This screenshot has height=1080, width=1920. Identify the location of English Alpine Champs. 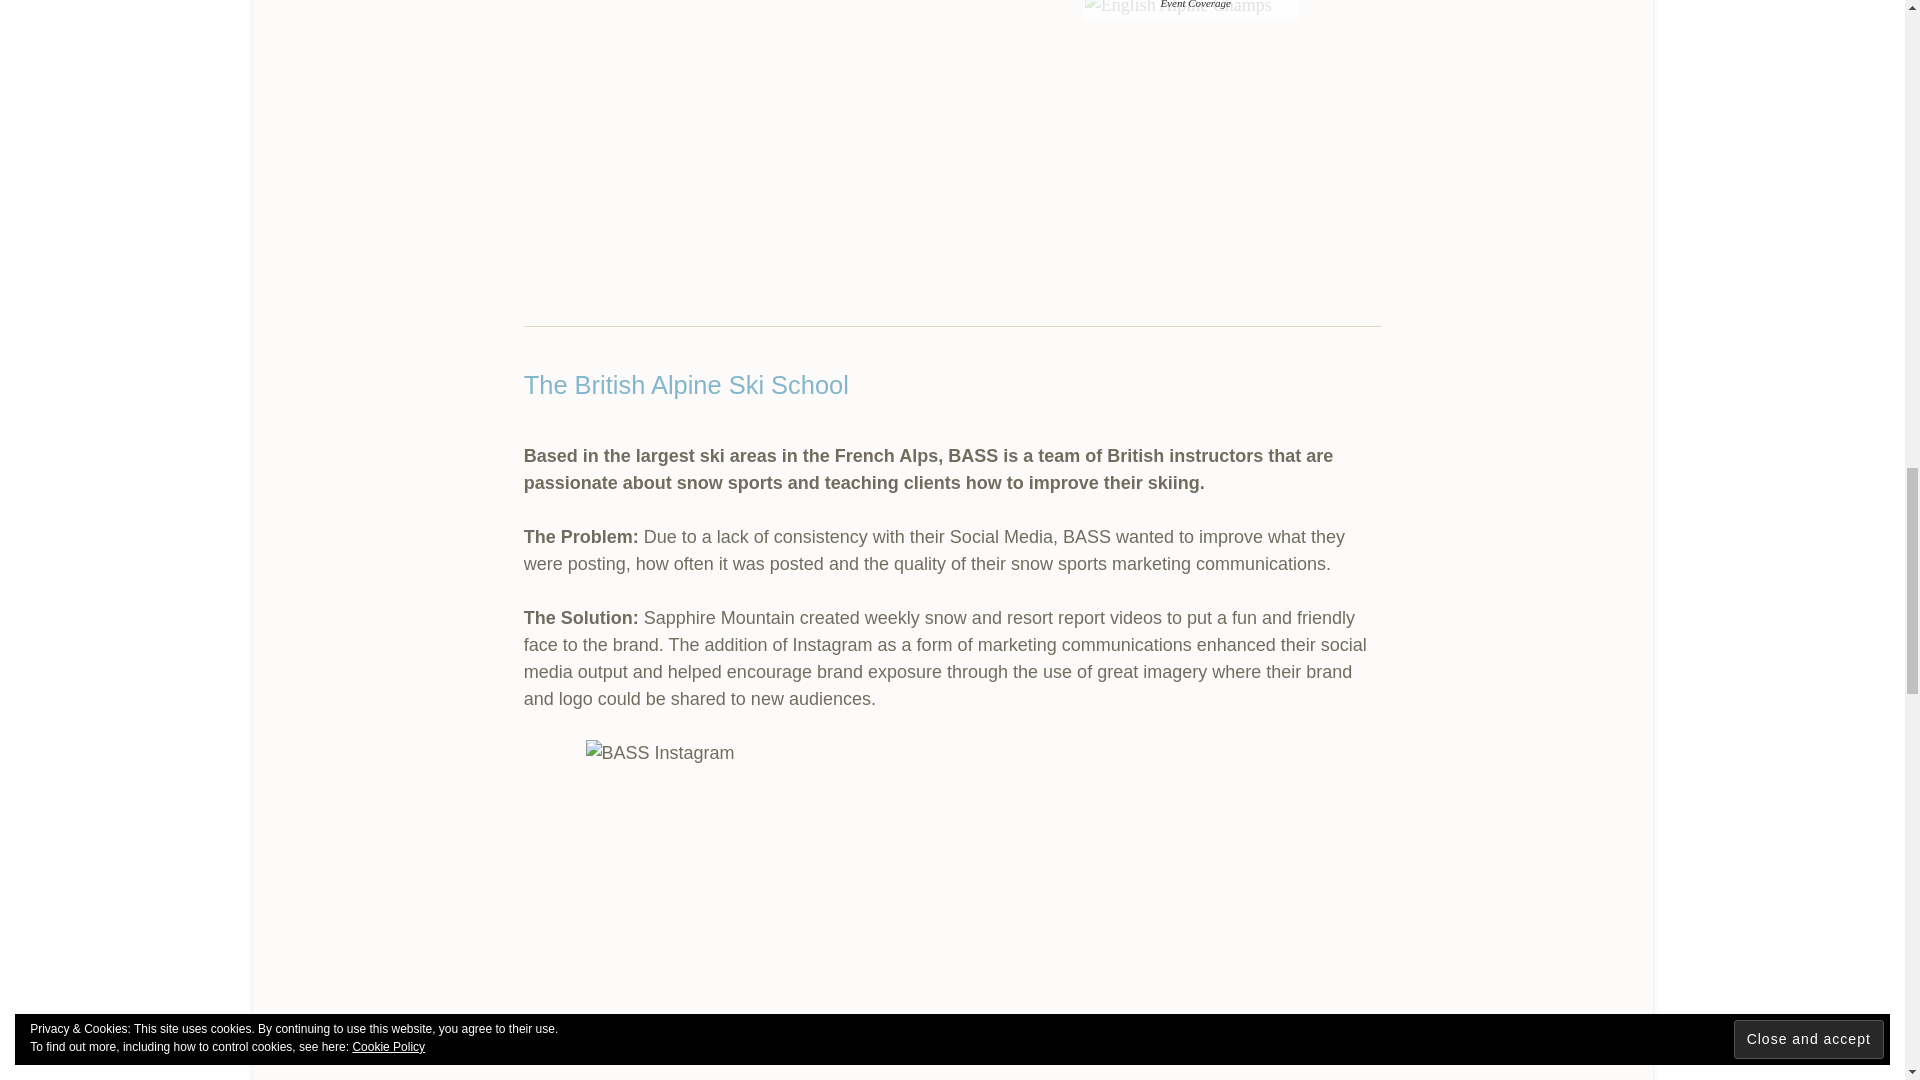
(1178, 10).